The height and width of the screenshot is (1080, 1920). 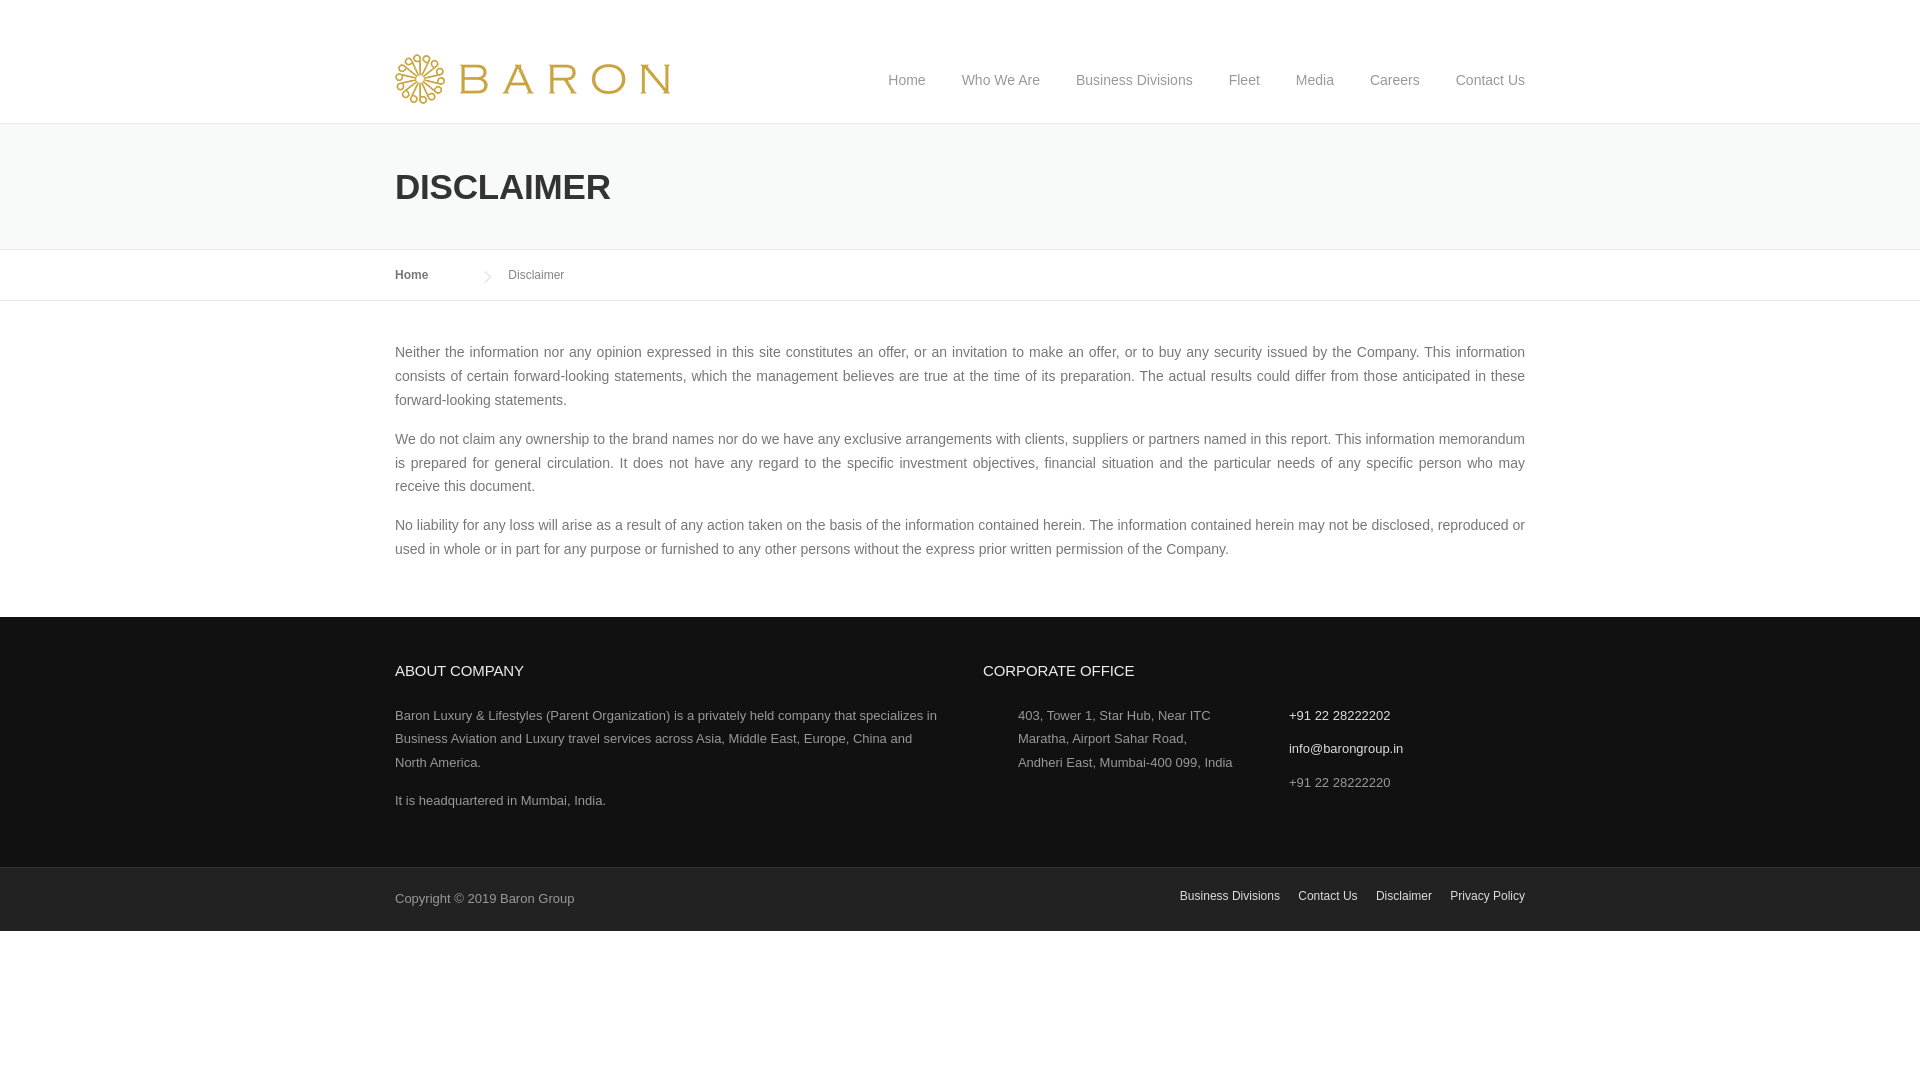 What do you see at coordinates (1230, 895) in the screenshot?
I see `Business Divisions` at bounding box center [1230, 895].